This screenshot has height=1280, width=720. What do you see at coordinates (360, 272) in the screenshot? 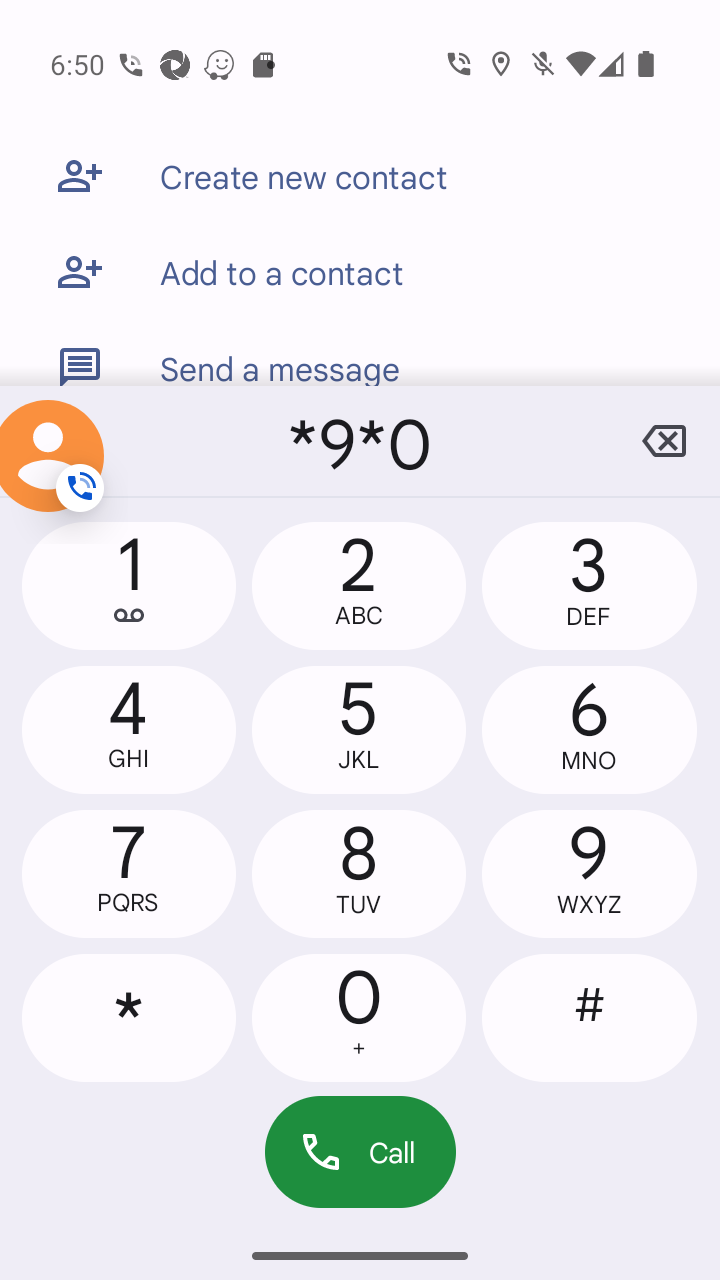
I see `Add to a contact` at bounding box center [360, 272].